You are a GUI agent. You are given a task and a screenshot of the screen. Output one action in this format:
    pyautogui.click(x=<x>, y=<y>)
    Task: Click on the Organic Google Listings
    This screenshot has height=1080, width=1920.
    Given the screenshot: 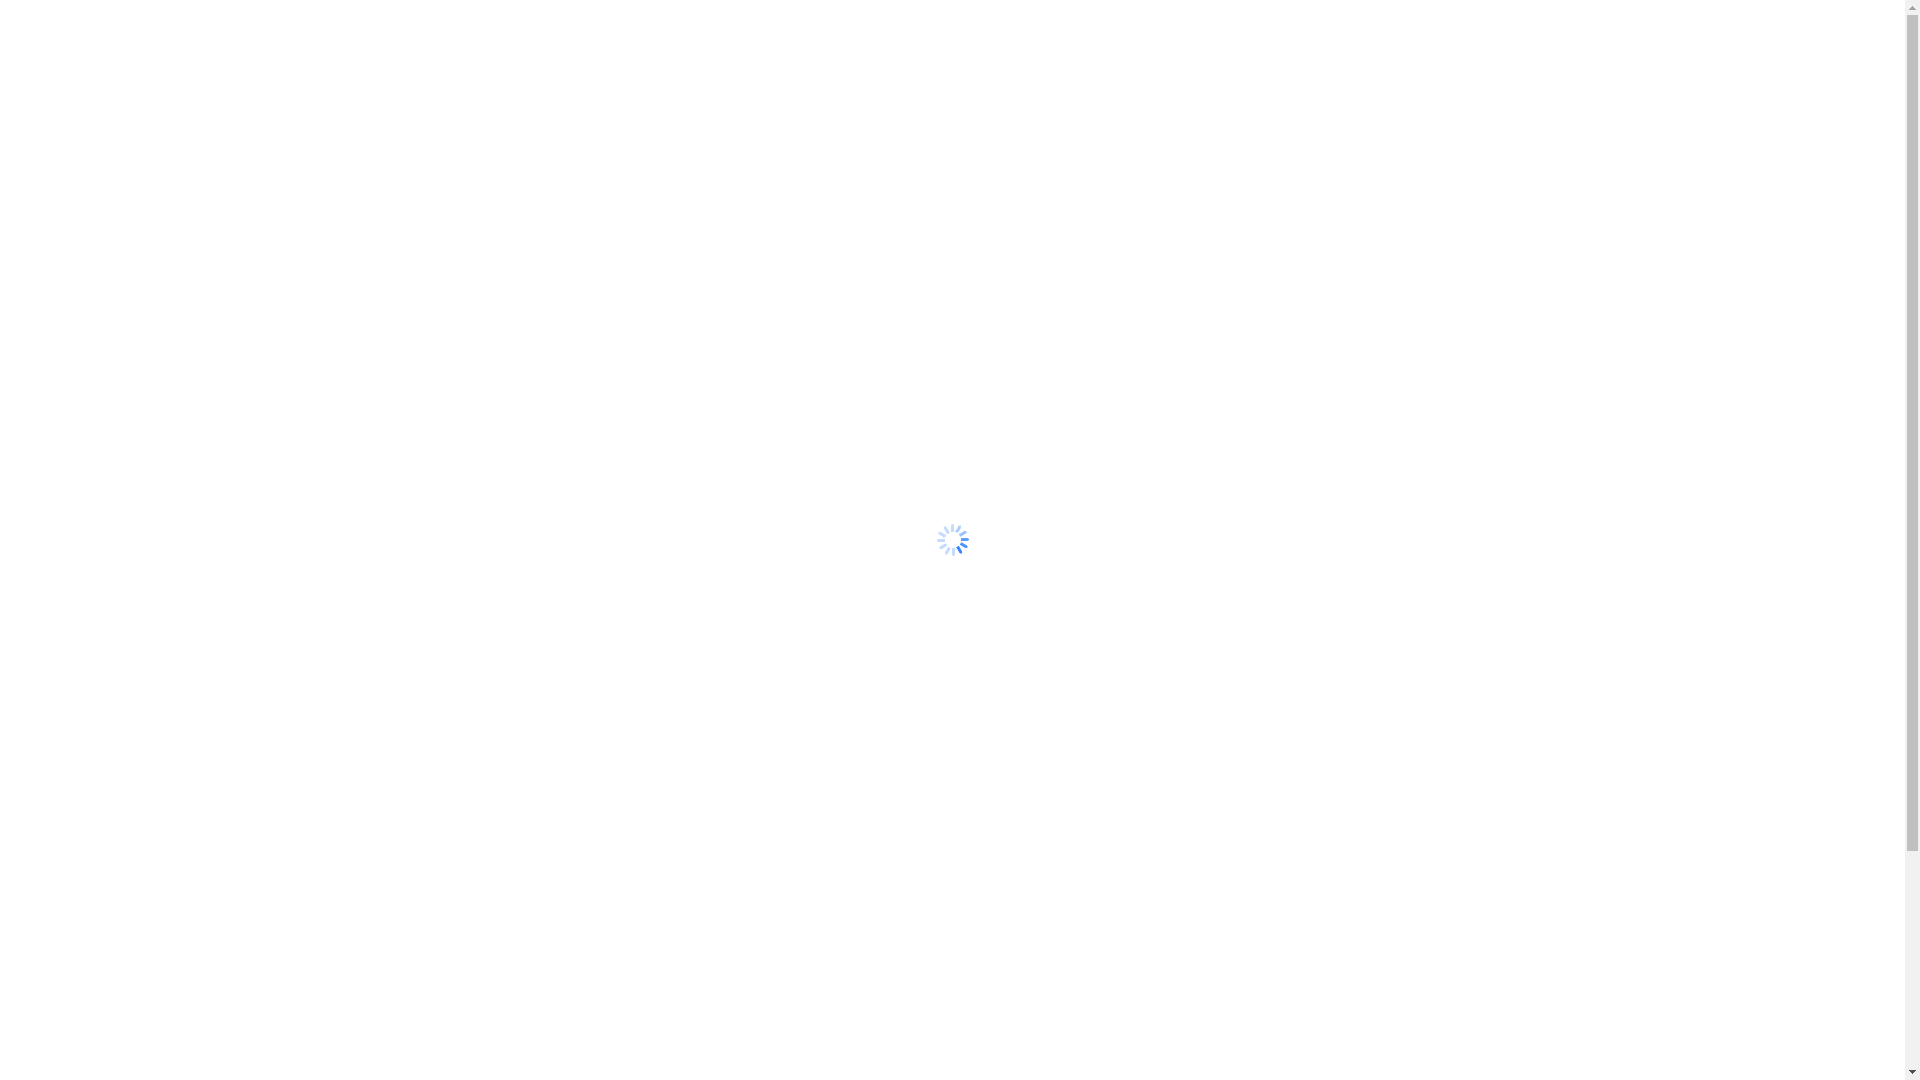 What is the action you would take?
    pyautogui.click(x=910, y=152)
    